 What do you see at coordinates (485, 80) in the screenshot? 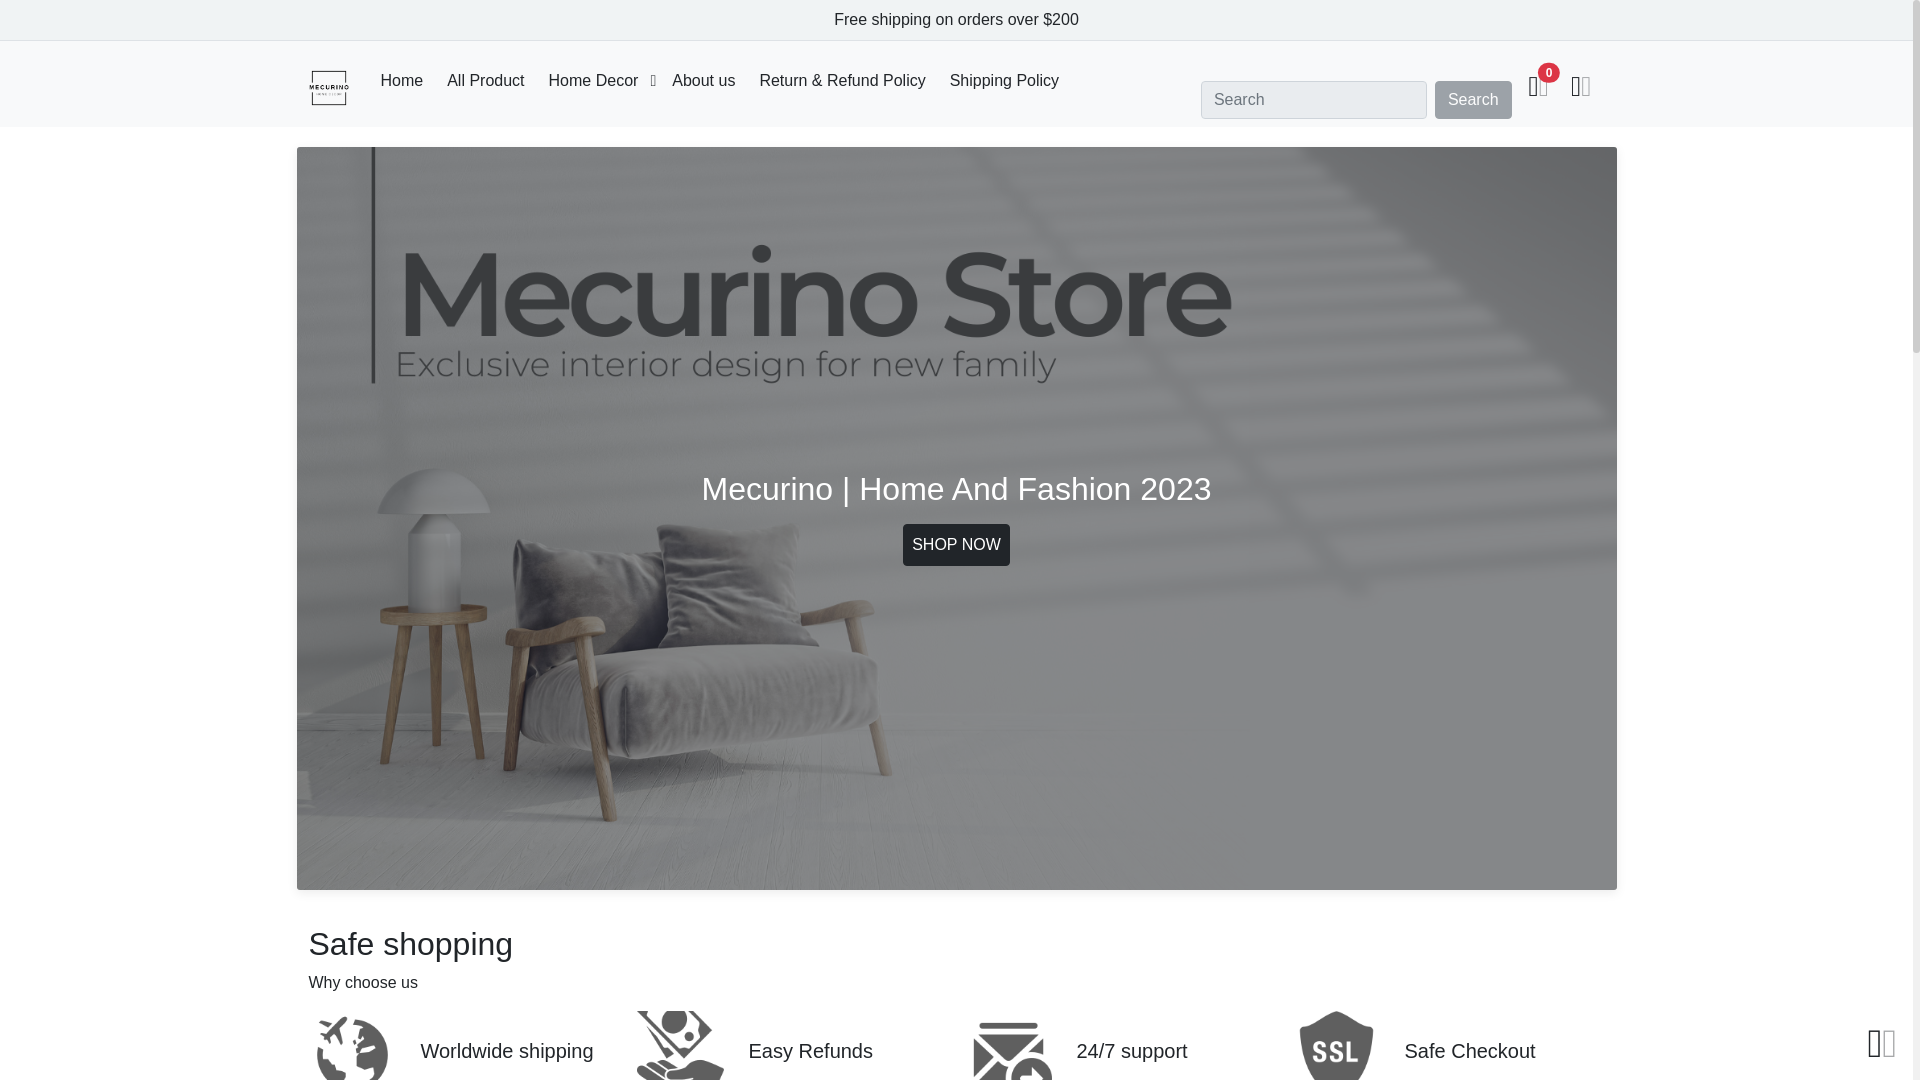
I see `All Product` at bounding box center [485, 80].